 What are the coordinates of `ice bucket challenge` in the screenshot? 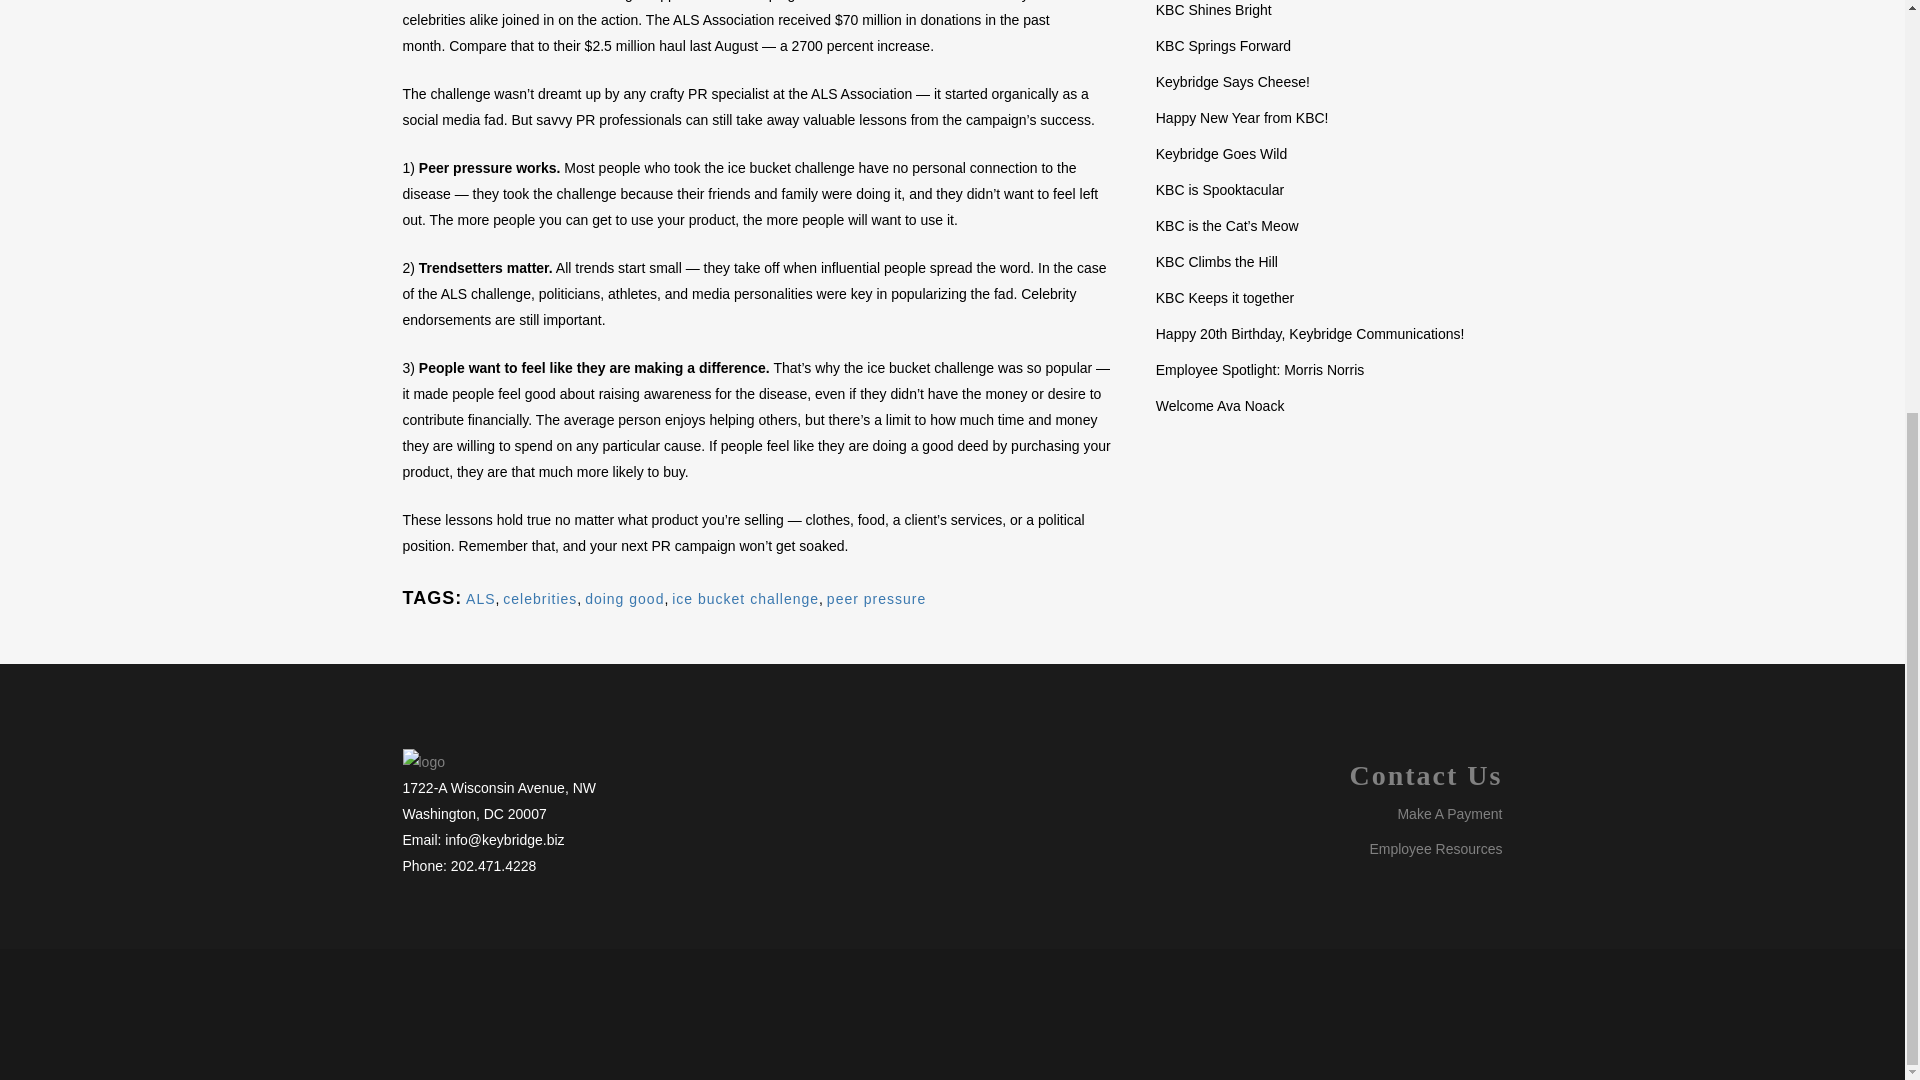 It's located at (746, 598).